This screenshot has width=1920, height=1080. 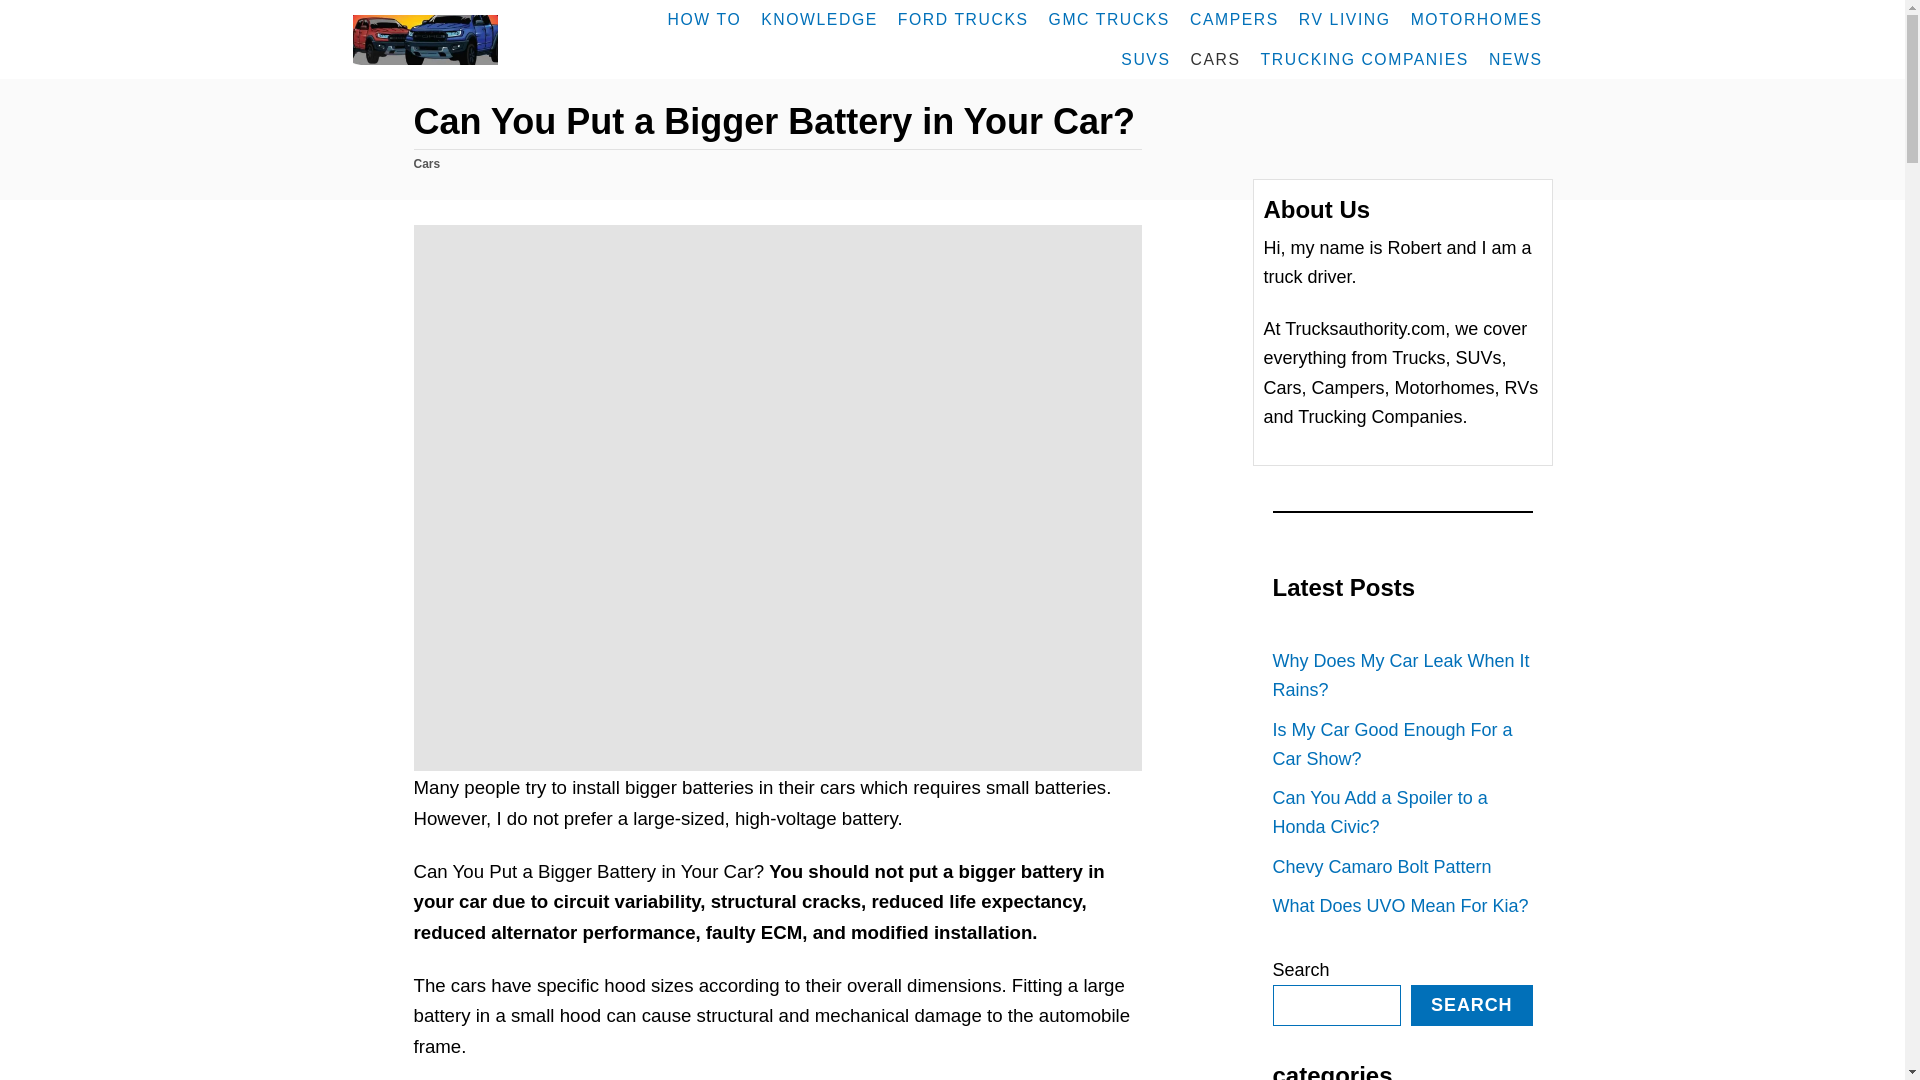 What do you see at coordinates (1402, 676) in the screenshot?
I see `Why Does My Car Leak When It Rains?` at bounding box center [1402, 676].